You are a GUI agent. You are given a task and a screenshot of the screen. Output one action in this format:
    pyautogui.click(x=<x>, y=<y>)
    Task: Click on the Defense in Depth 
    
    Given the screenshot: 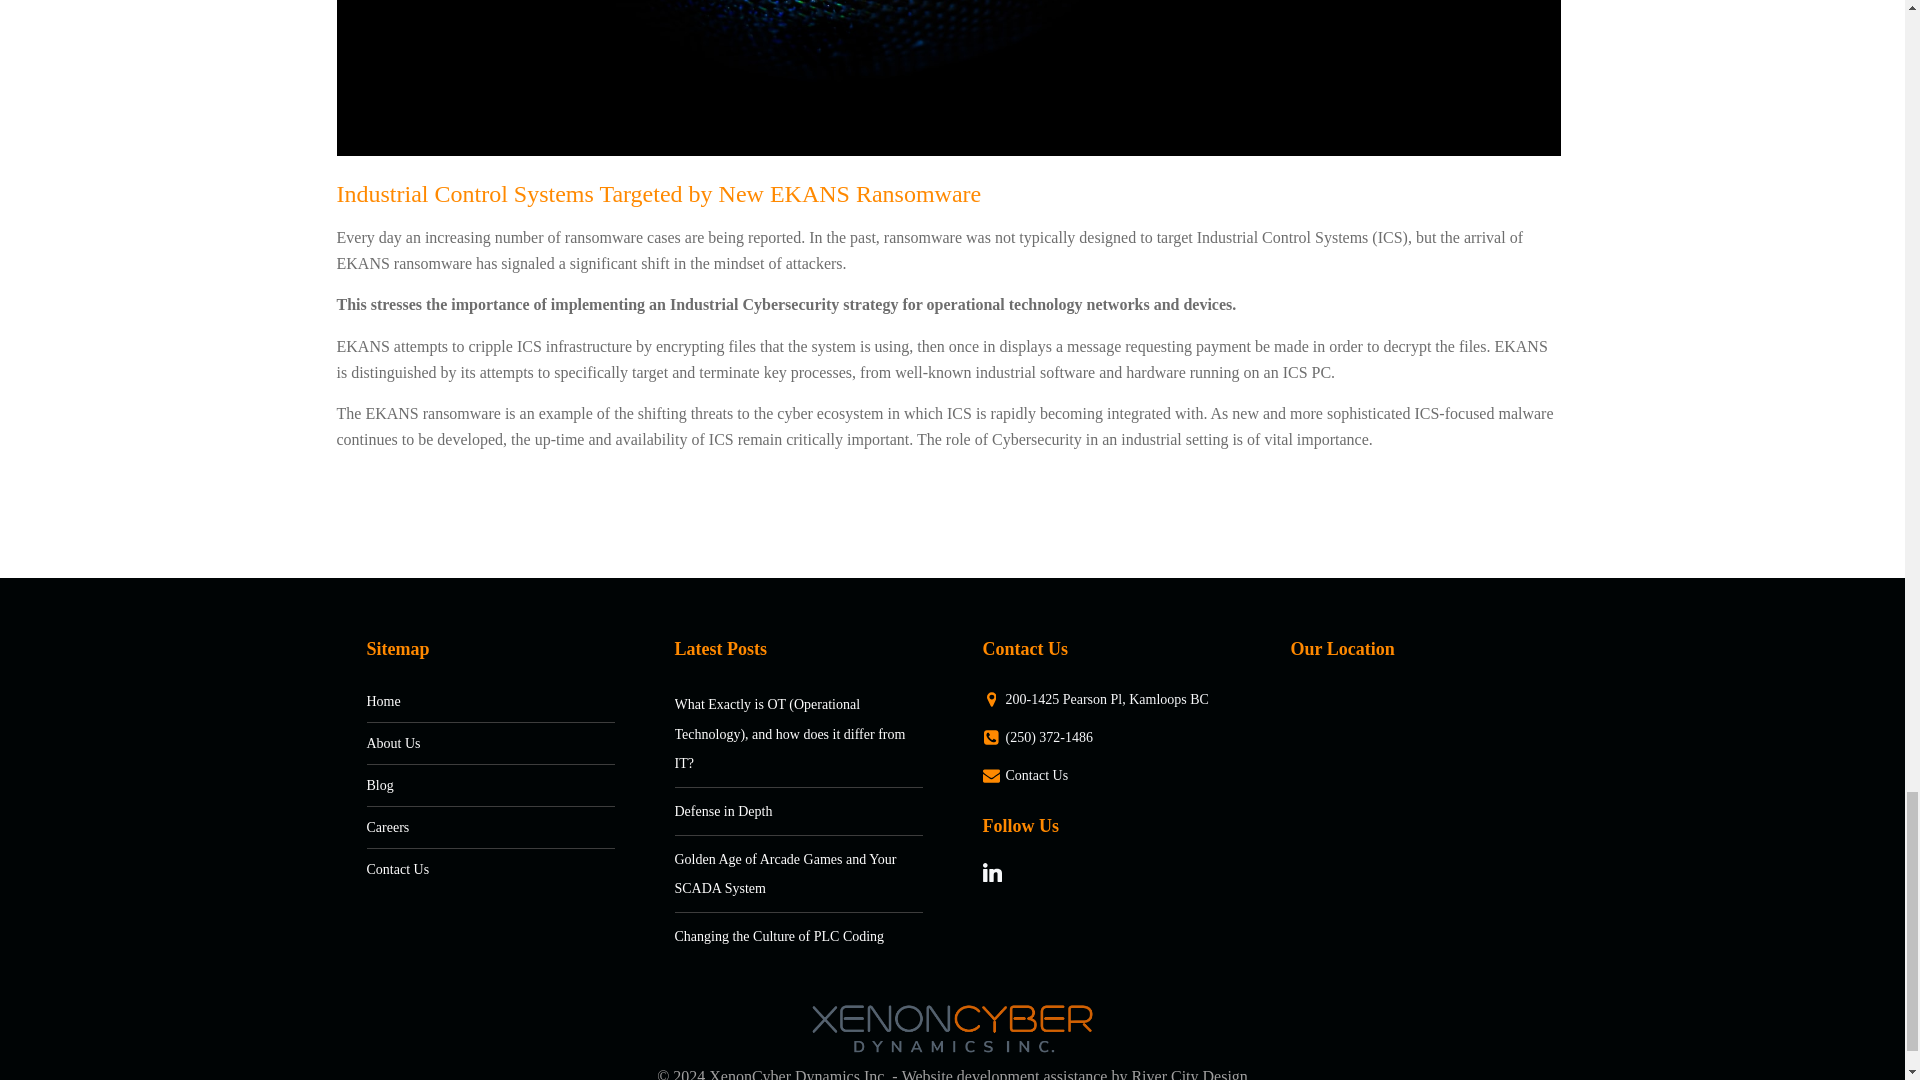 What is the action you would take?
    pyautogui.click(x=724, y=810)
    